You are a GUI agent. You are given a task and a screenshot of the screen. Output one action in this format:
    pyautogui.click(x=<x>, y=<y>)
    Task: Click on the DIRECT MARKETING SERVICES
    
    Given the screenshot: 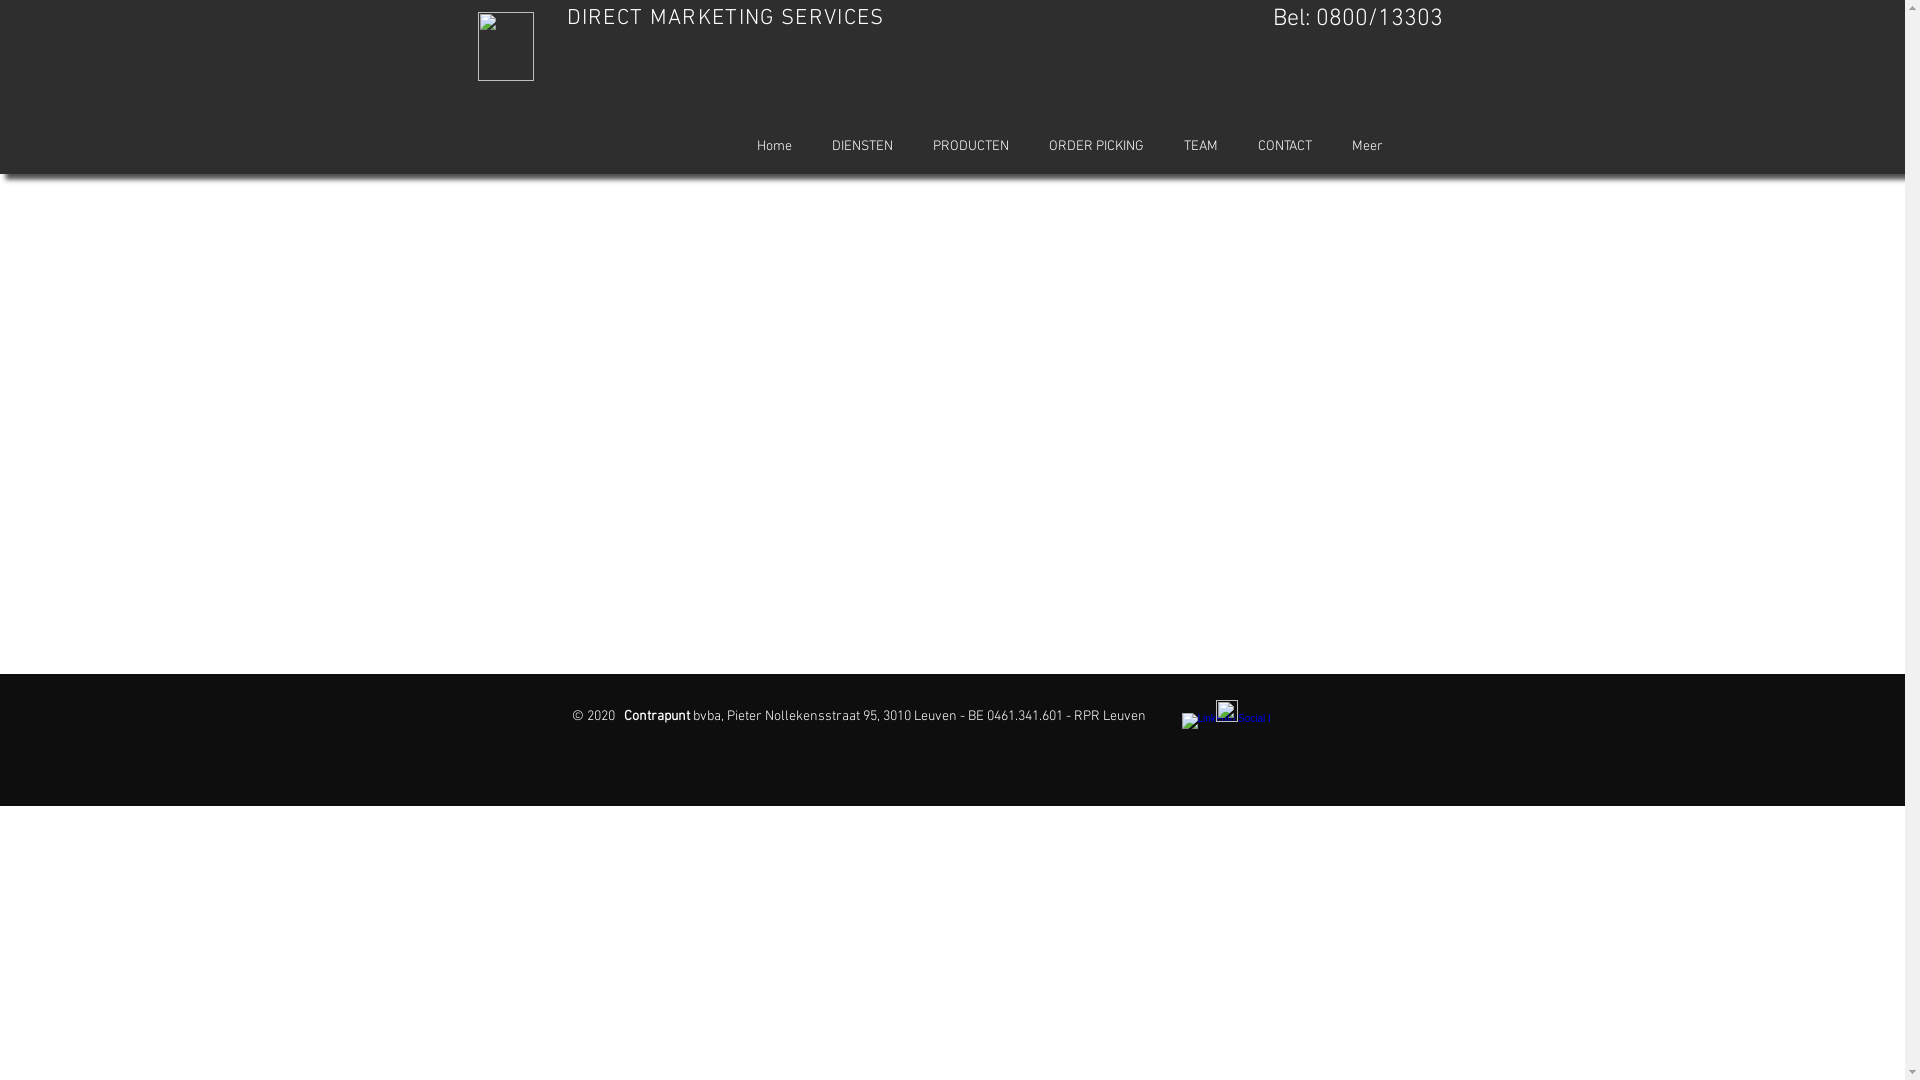 What is the action you would take?
    pyautogui.click(x=725, y=18)
    